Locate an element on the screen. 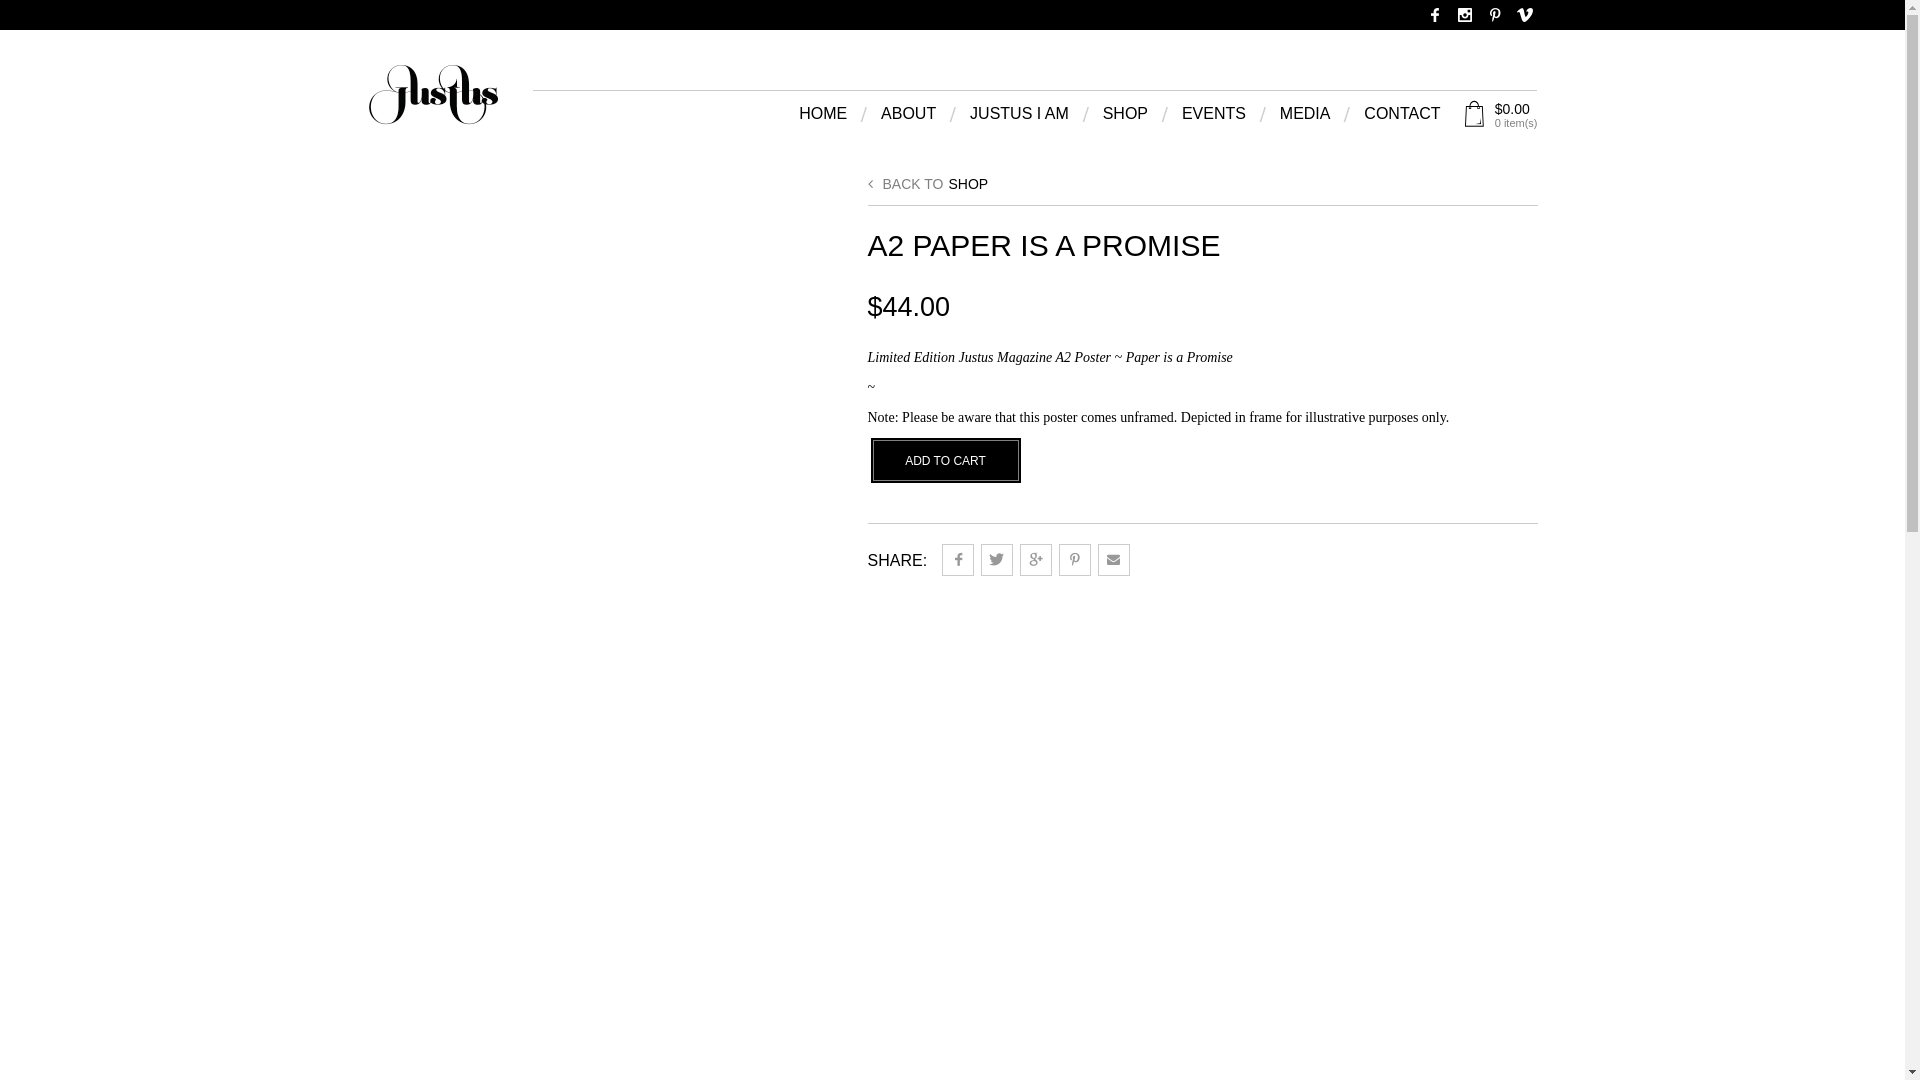  CONTACT is located at coordinates (1402, 118).